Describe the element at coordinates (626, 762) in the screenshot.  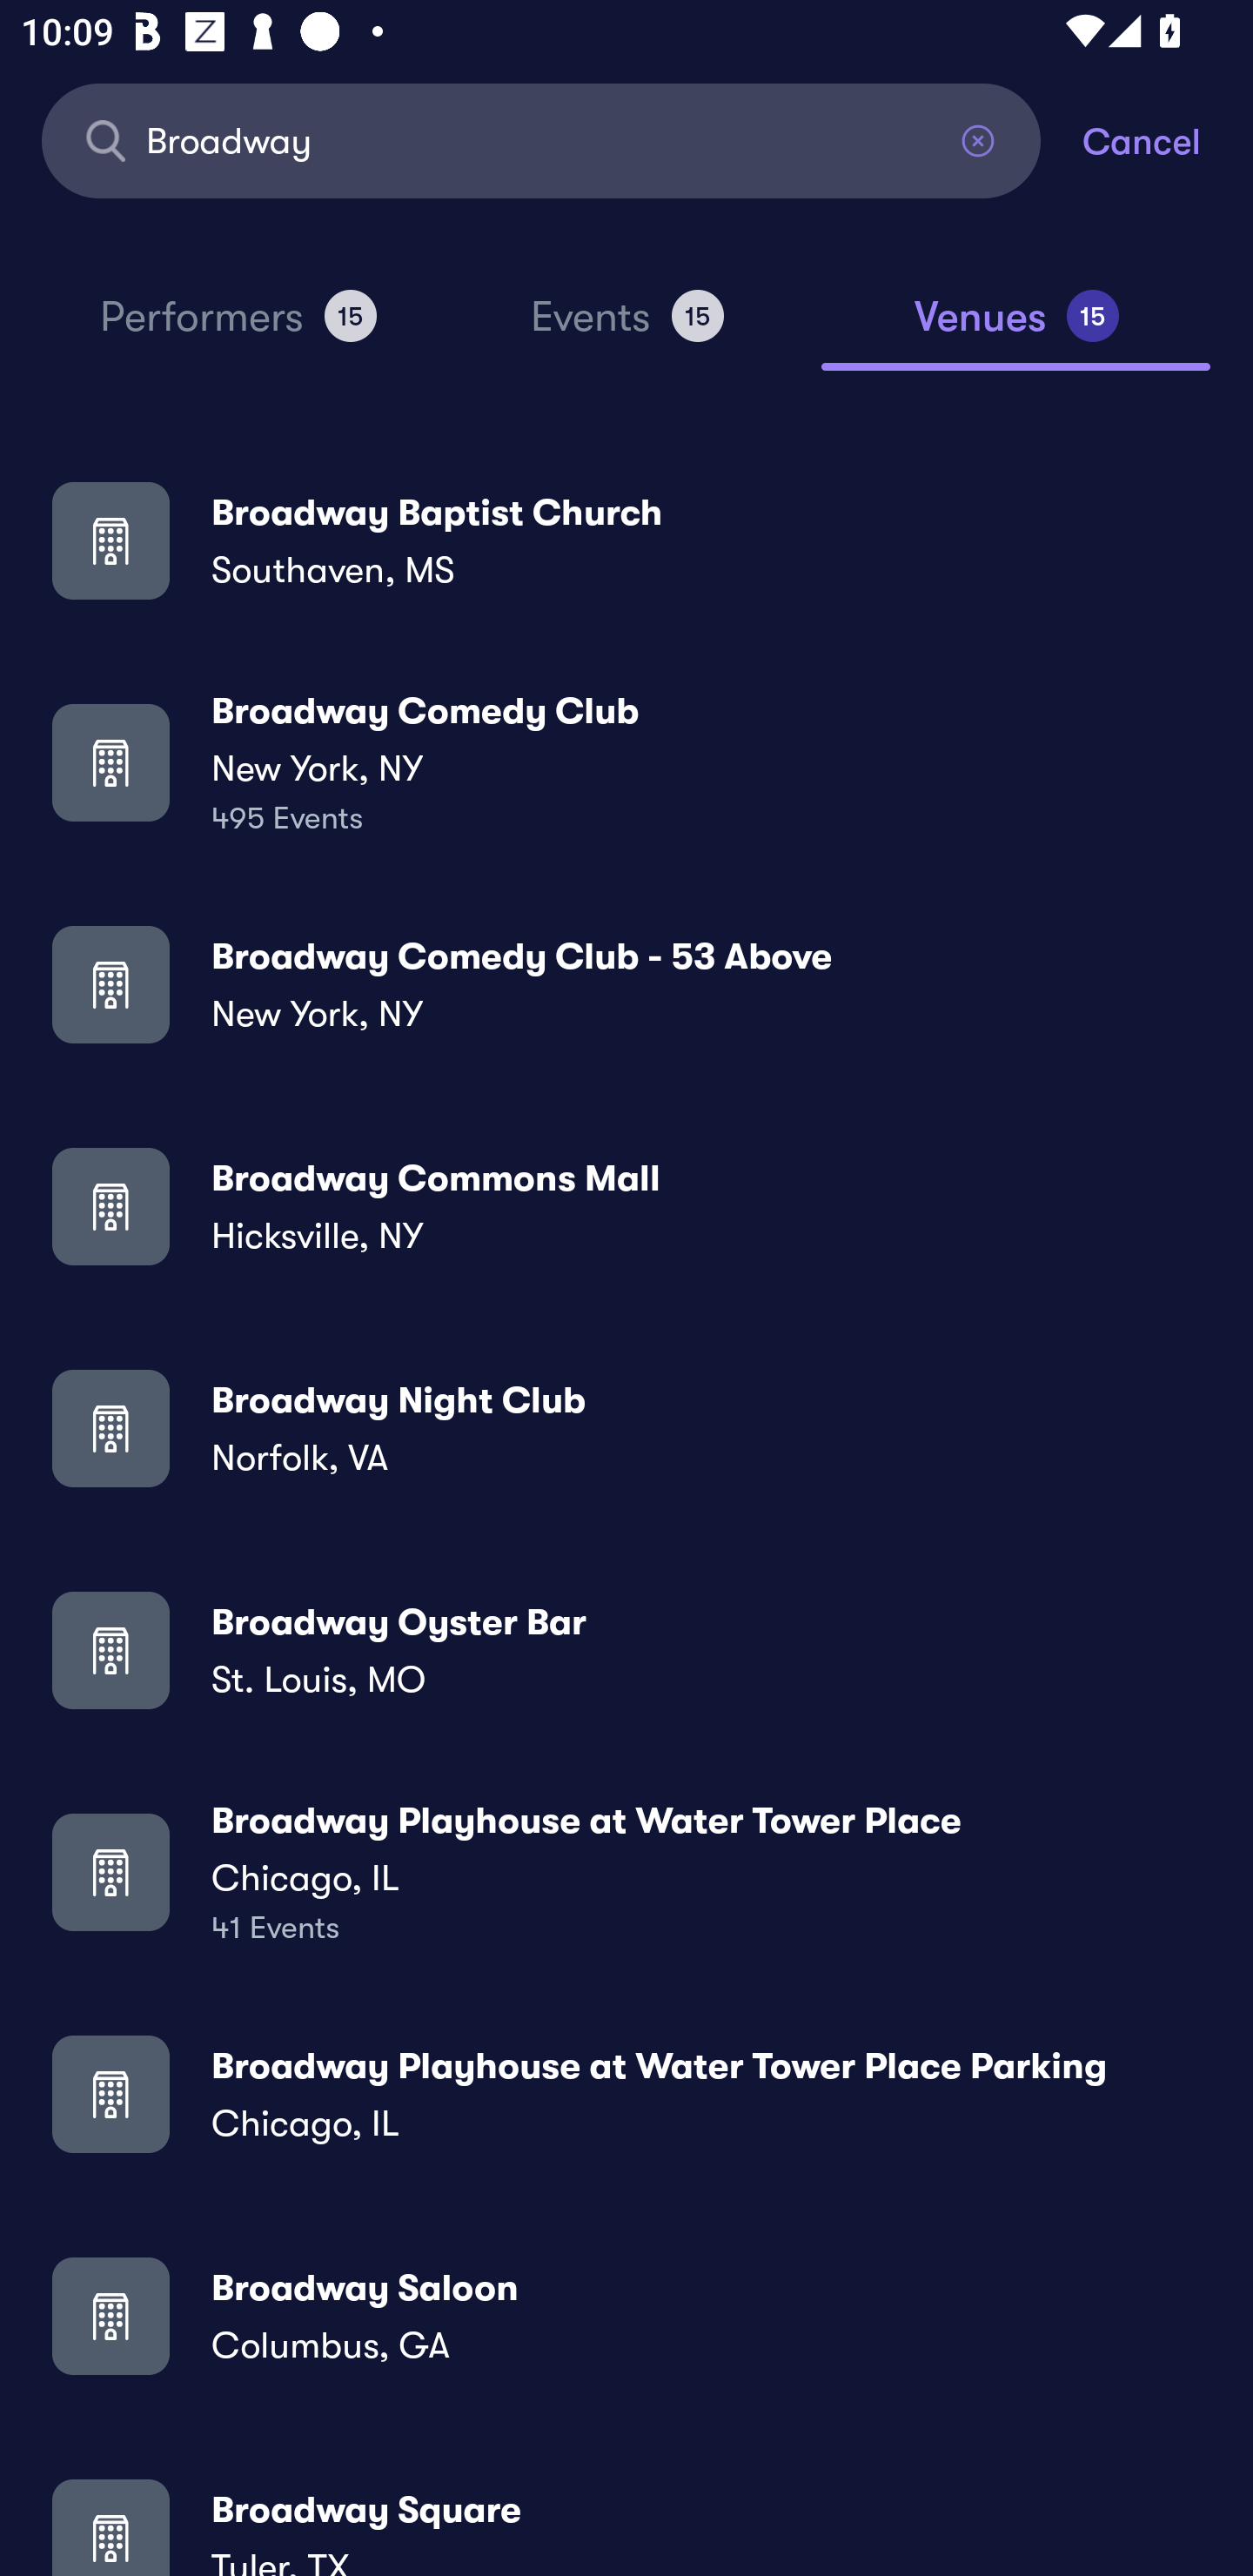
I see `Broadway Comedy Club New York, NY 495 Events` at that location.